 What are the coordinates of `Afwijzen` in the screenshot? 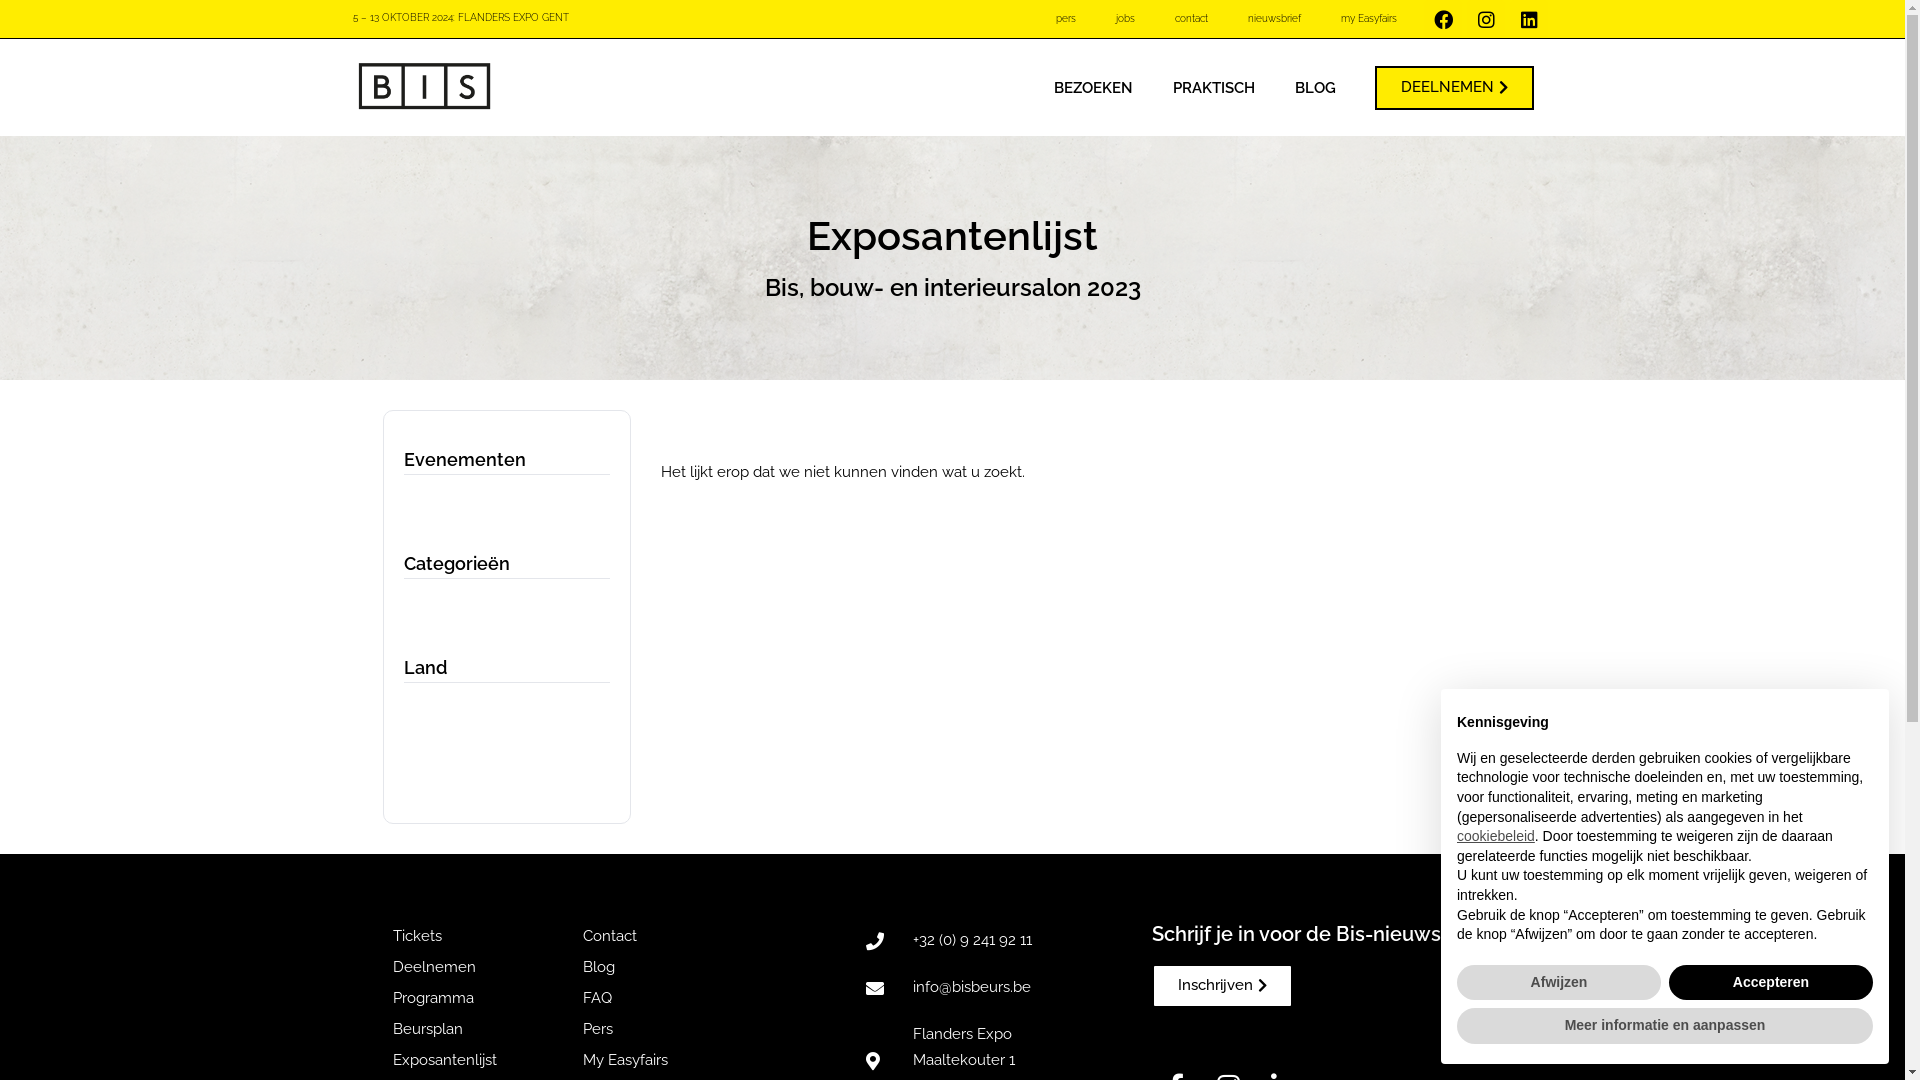 It's located at (1559, 983).